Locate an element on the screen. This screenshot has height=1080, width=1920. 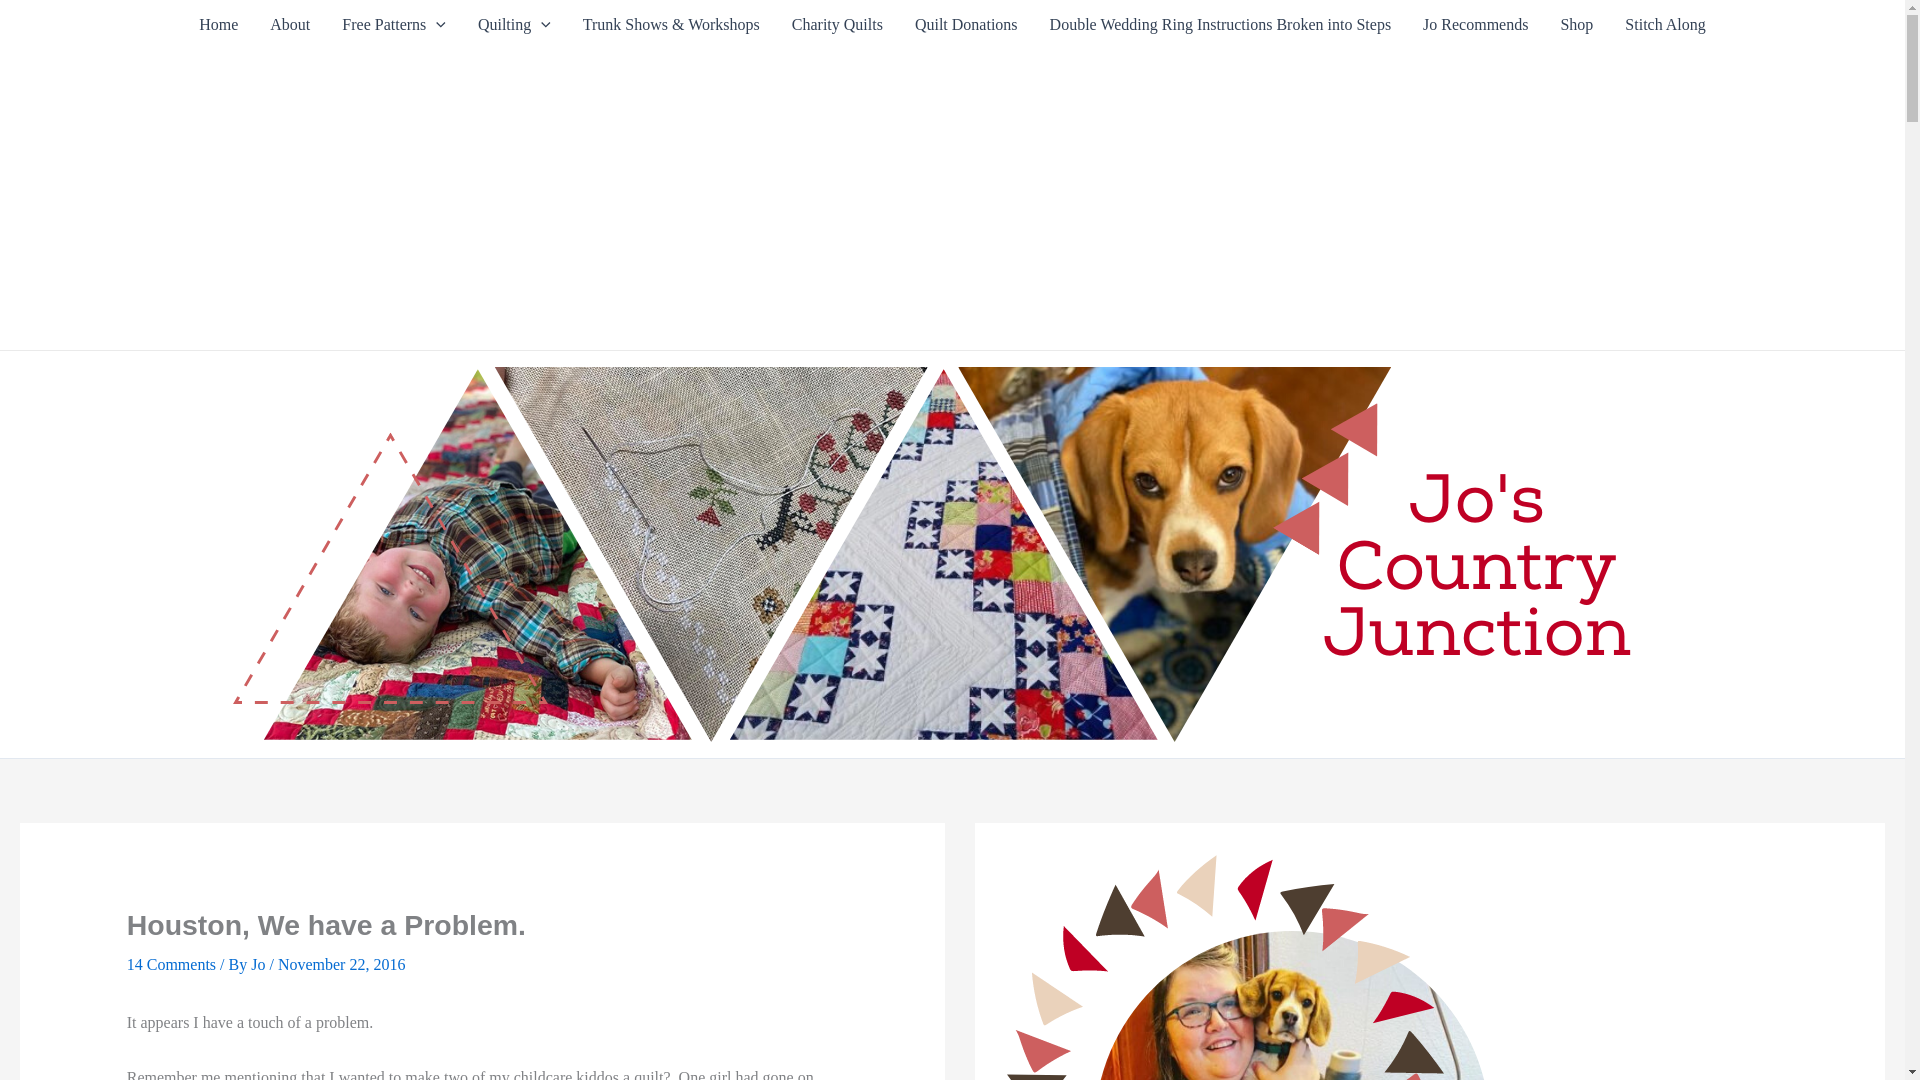
View all posts by Jo is located at coordinates (260, 964).